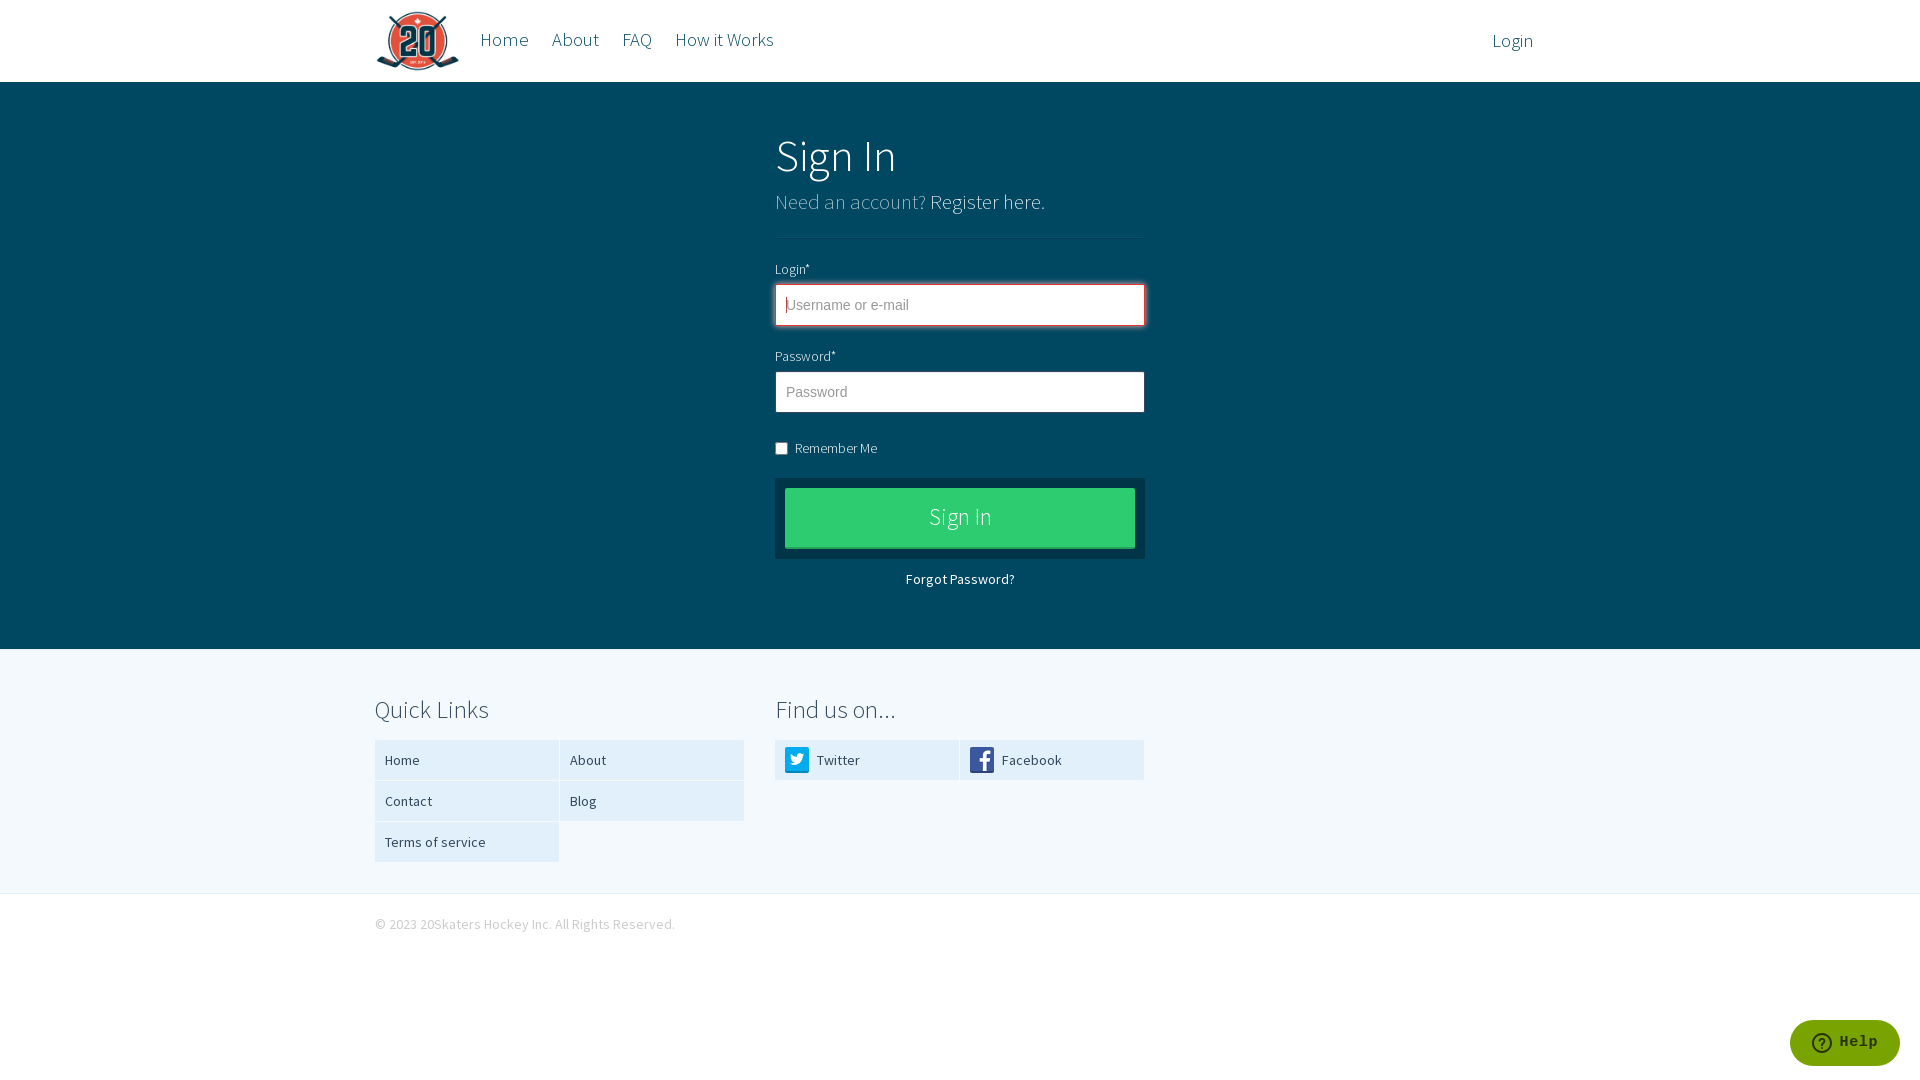 The height and width of the screenshot is (1080, 1920). Describe the element at coordinates (468, 842) in the screenshot. I see `Terms of service` at that location.